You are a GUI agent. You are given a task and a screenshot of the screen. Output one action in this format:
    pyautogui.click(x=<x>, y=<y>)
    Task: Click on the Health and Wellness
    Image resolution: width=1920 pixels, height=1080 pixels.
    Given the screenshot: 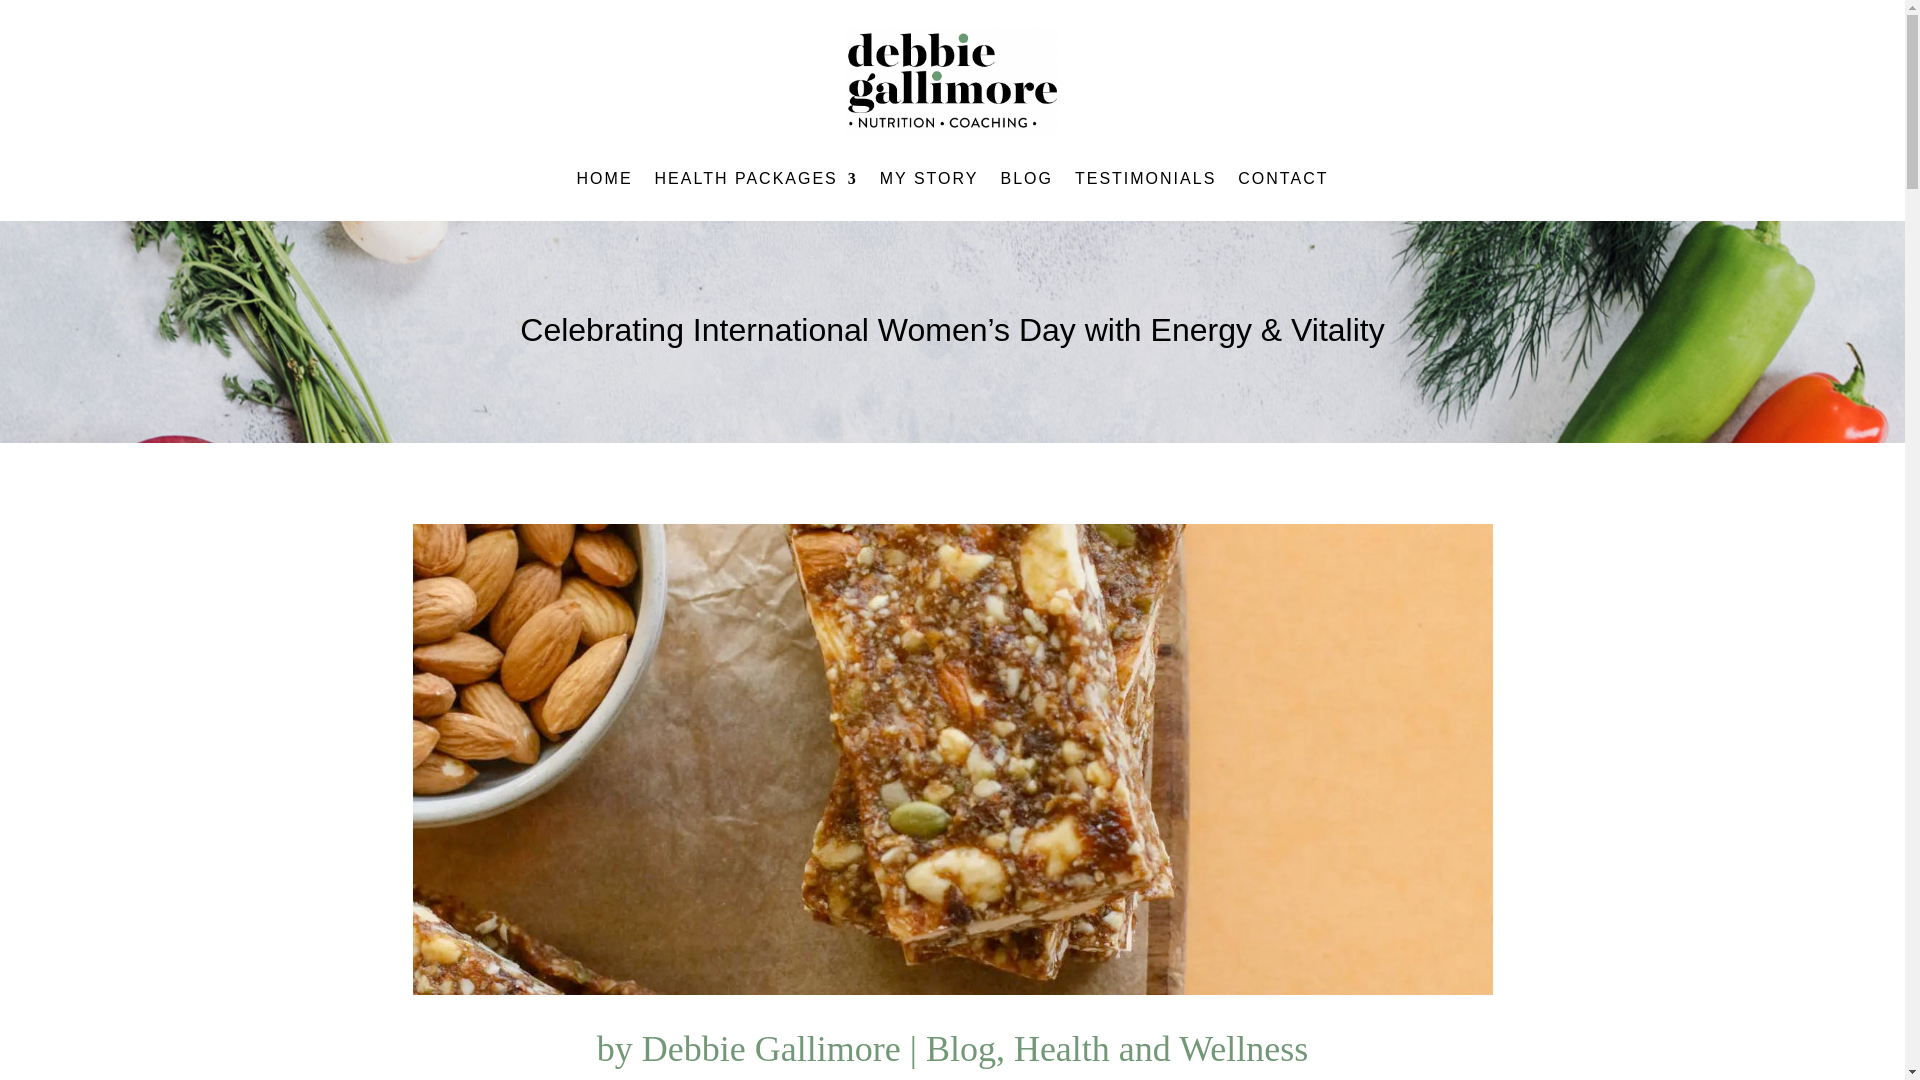 What is the action you would take?
    pyautogui.click(x=1160, y=1049)
    